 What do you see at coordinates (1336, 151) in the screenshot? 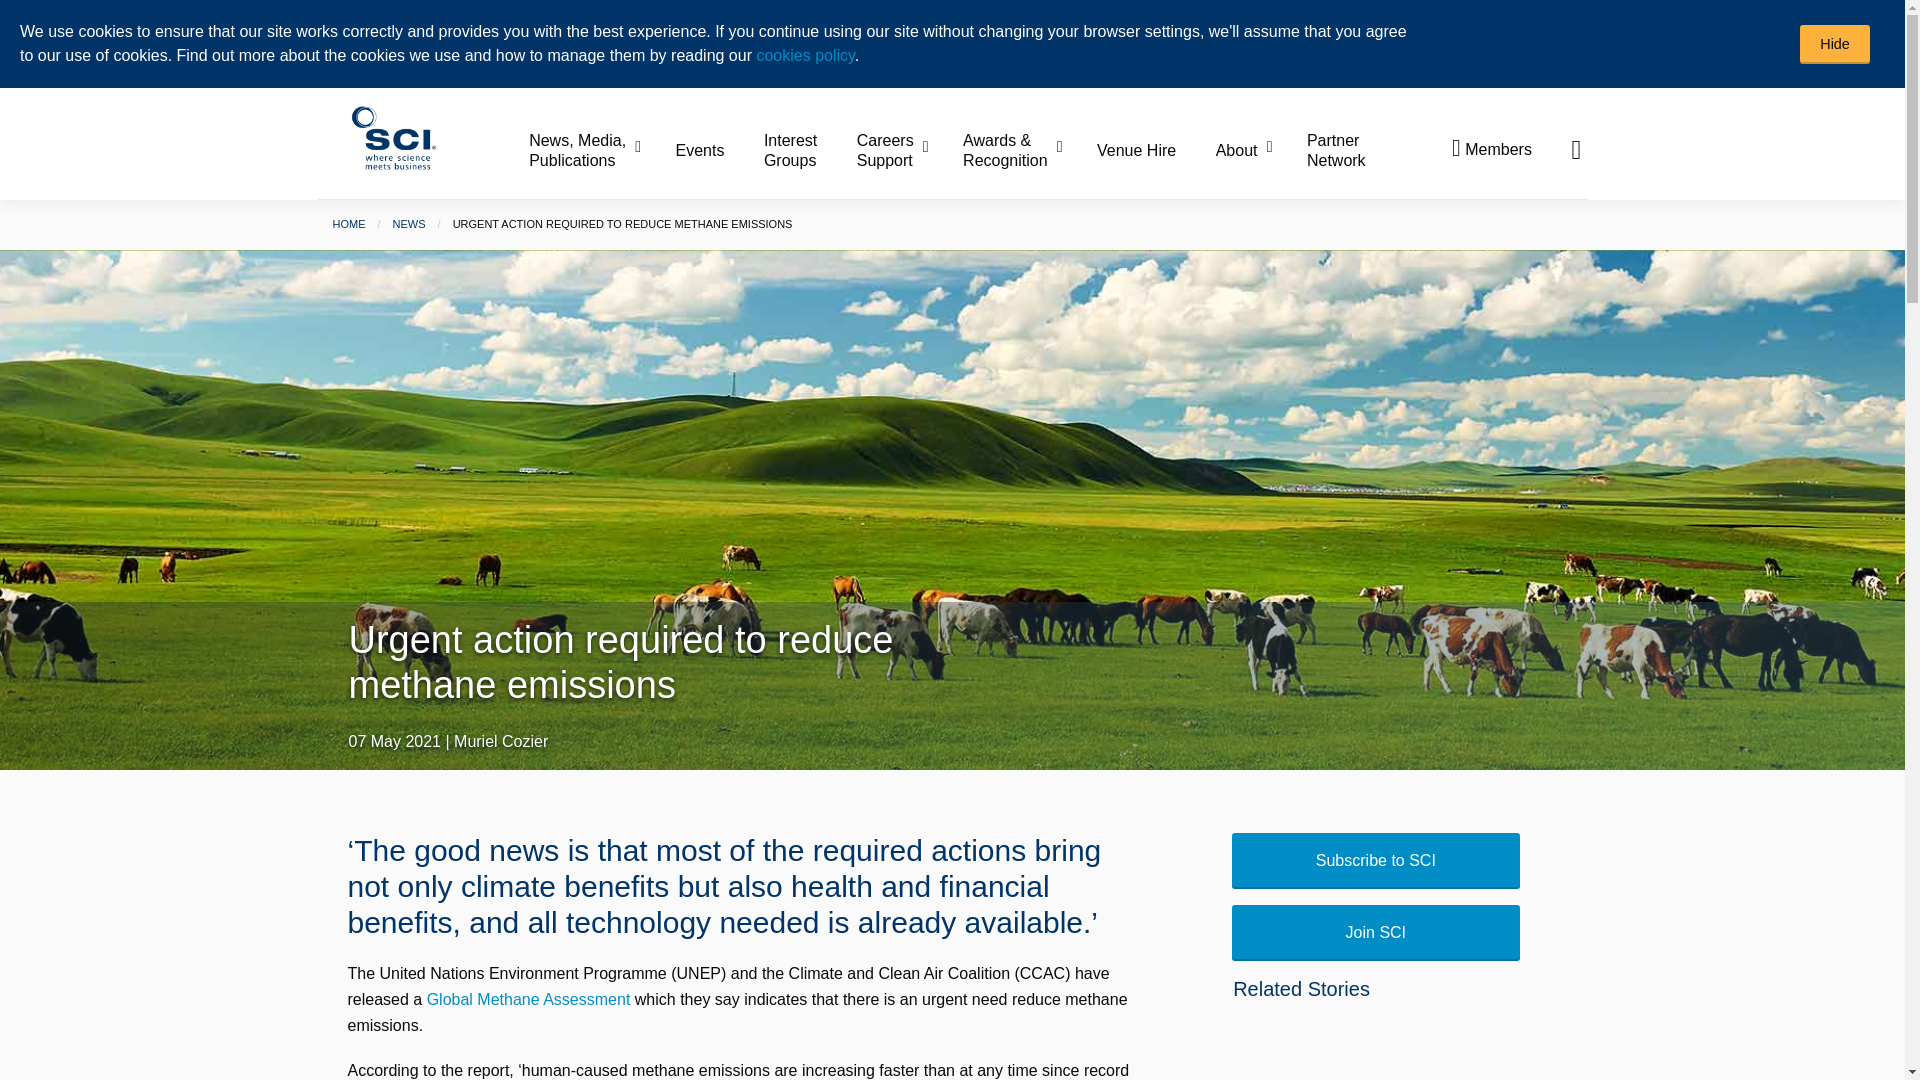
I see `Partner Network` at bounding box center [1336, 151].